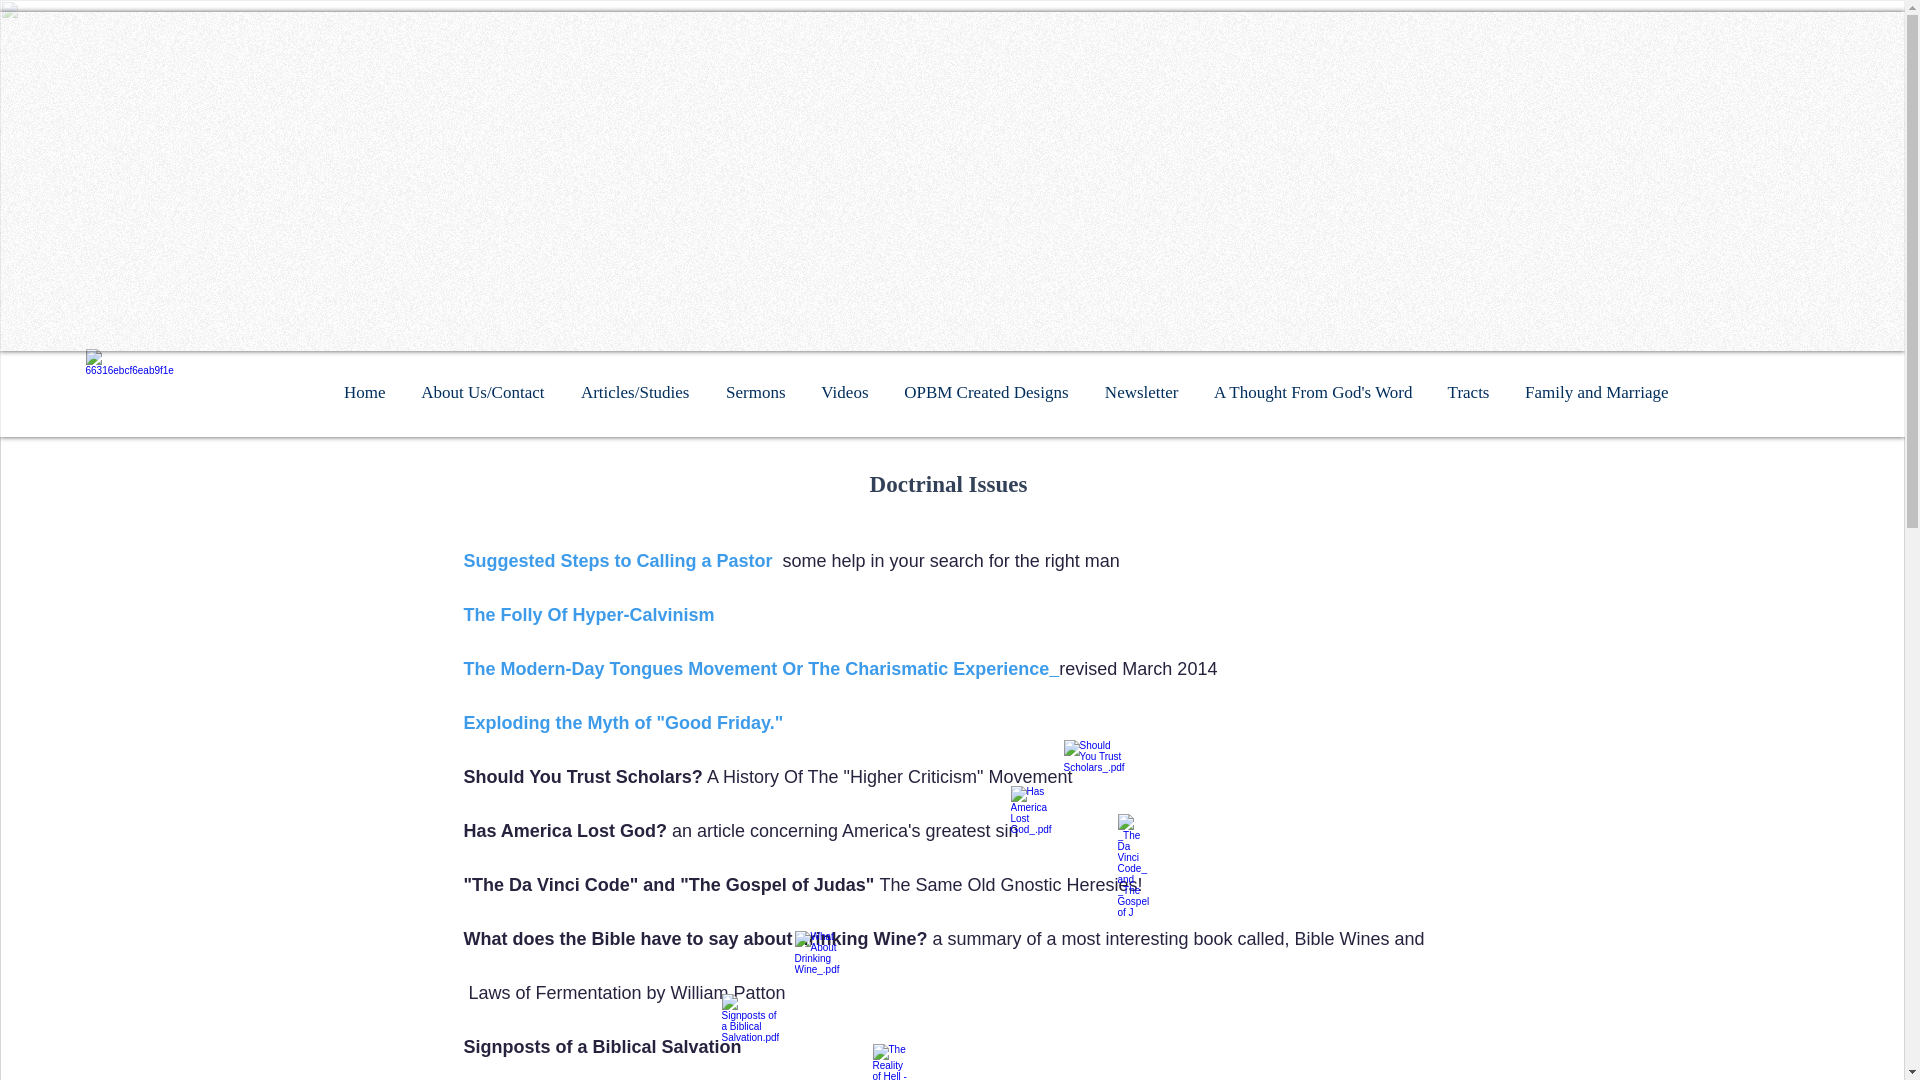  What do you see at coordinates (951, 560) in the screenshot?
I see `some help in your search for the right man` at bounding box center [951, 560].